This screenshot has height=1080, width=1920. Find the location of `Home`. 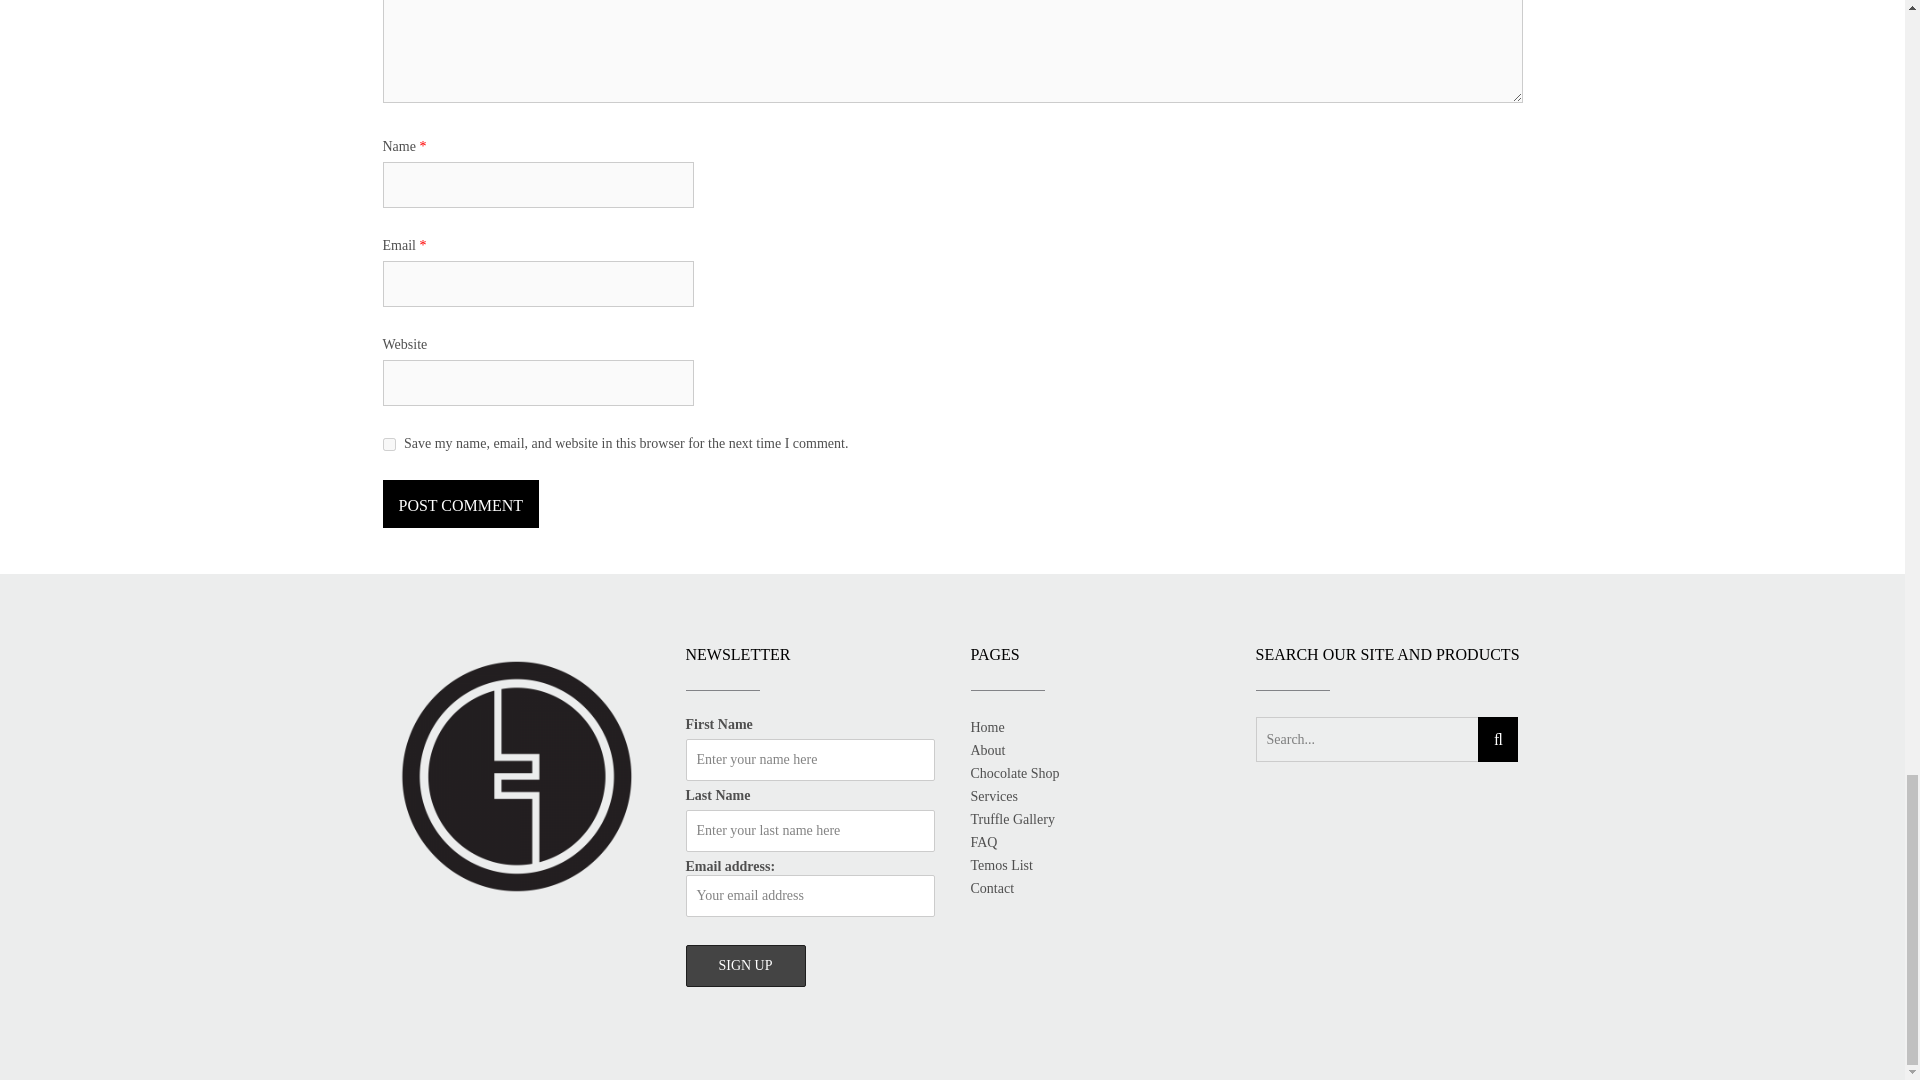

Home is located at coordinates (986, 728).